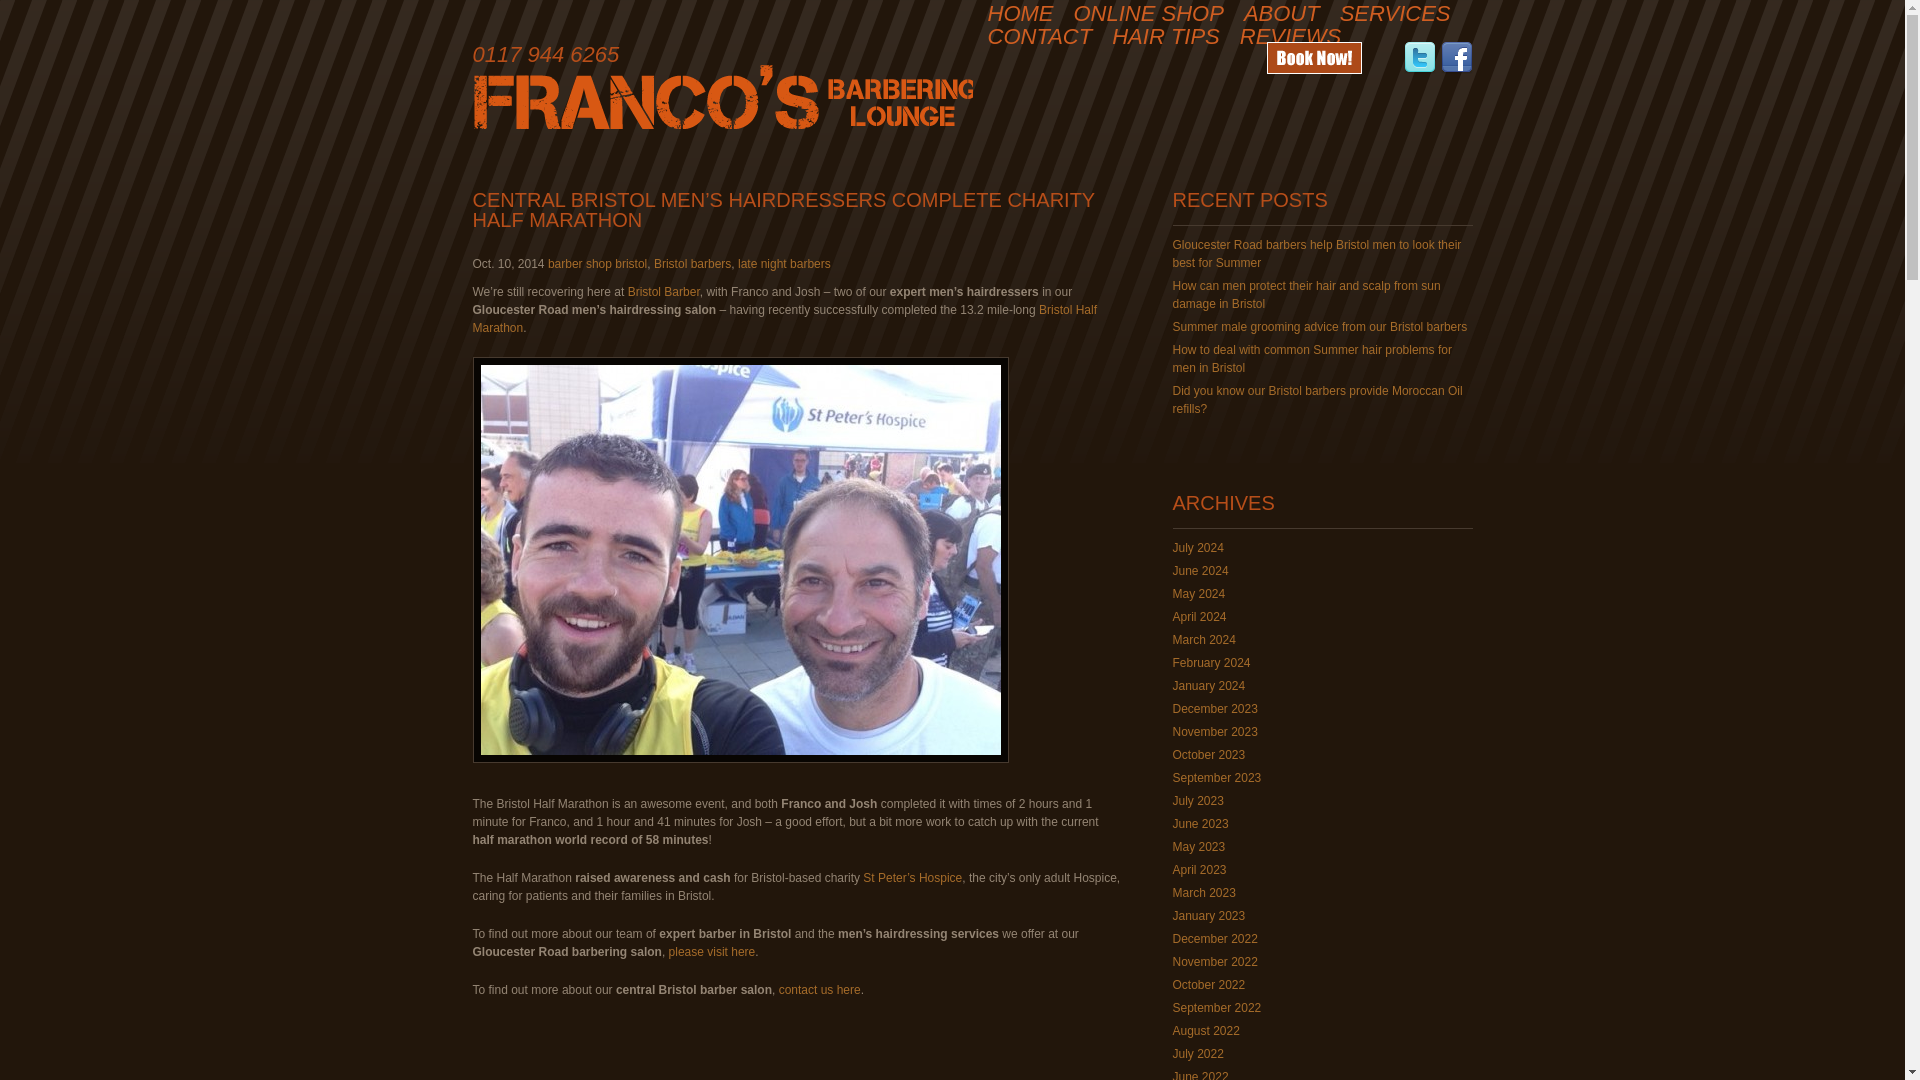 This screenshot has width=1920, height=1080. Describe the element at coordinates (1198, 594) in the screenshot. I see `May 2024` at that location.